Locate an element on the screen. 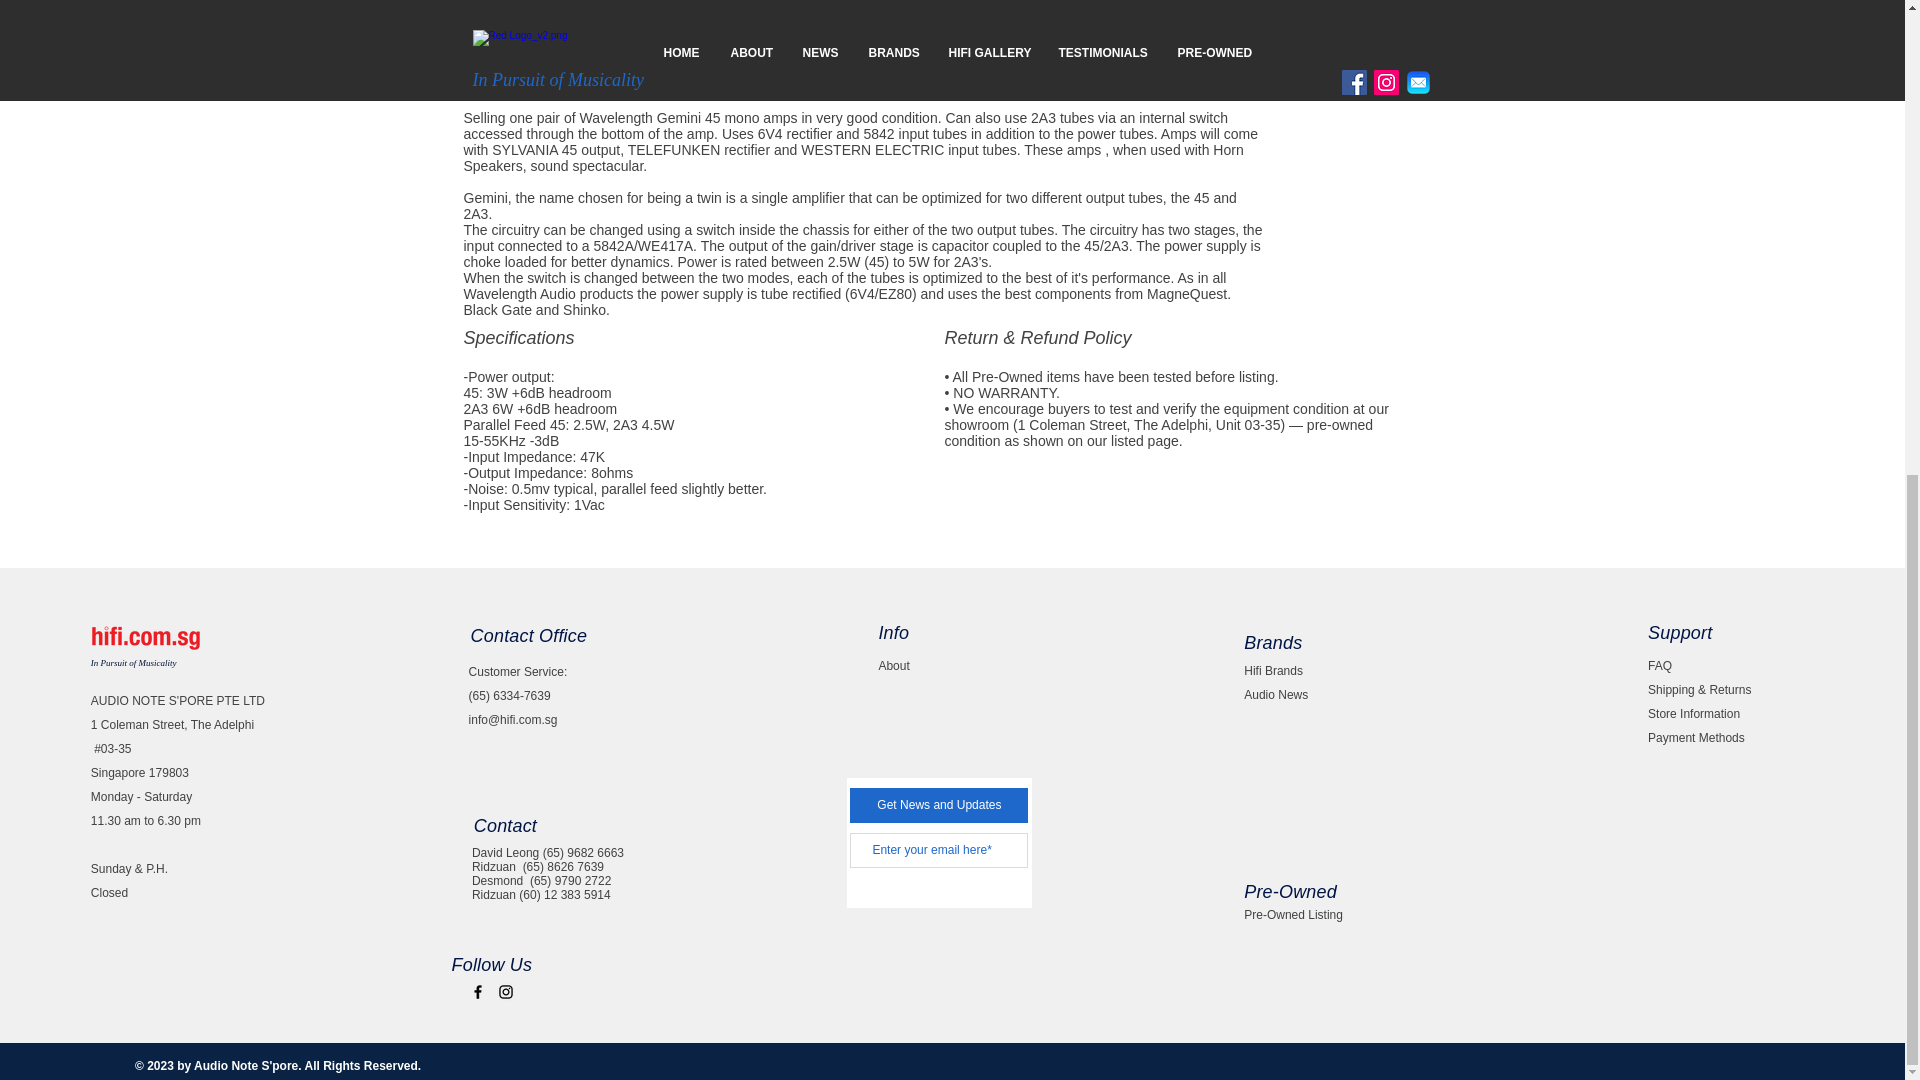  Get News and Updates is located at coordinates (938, 805).